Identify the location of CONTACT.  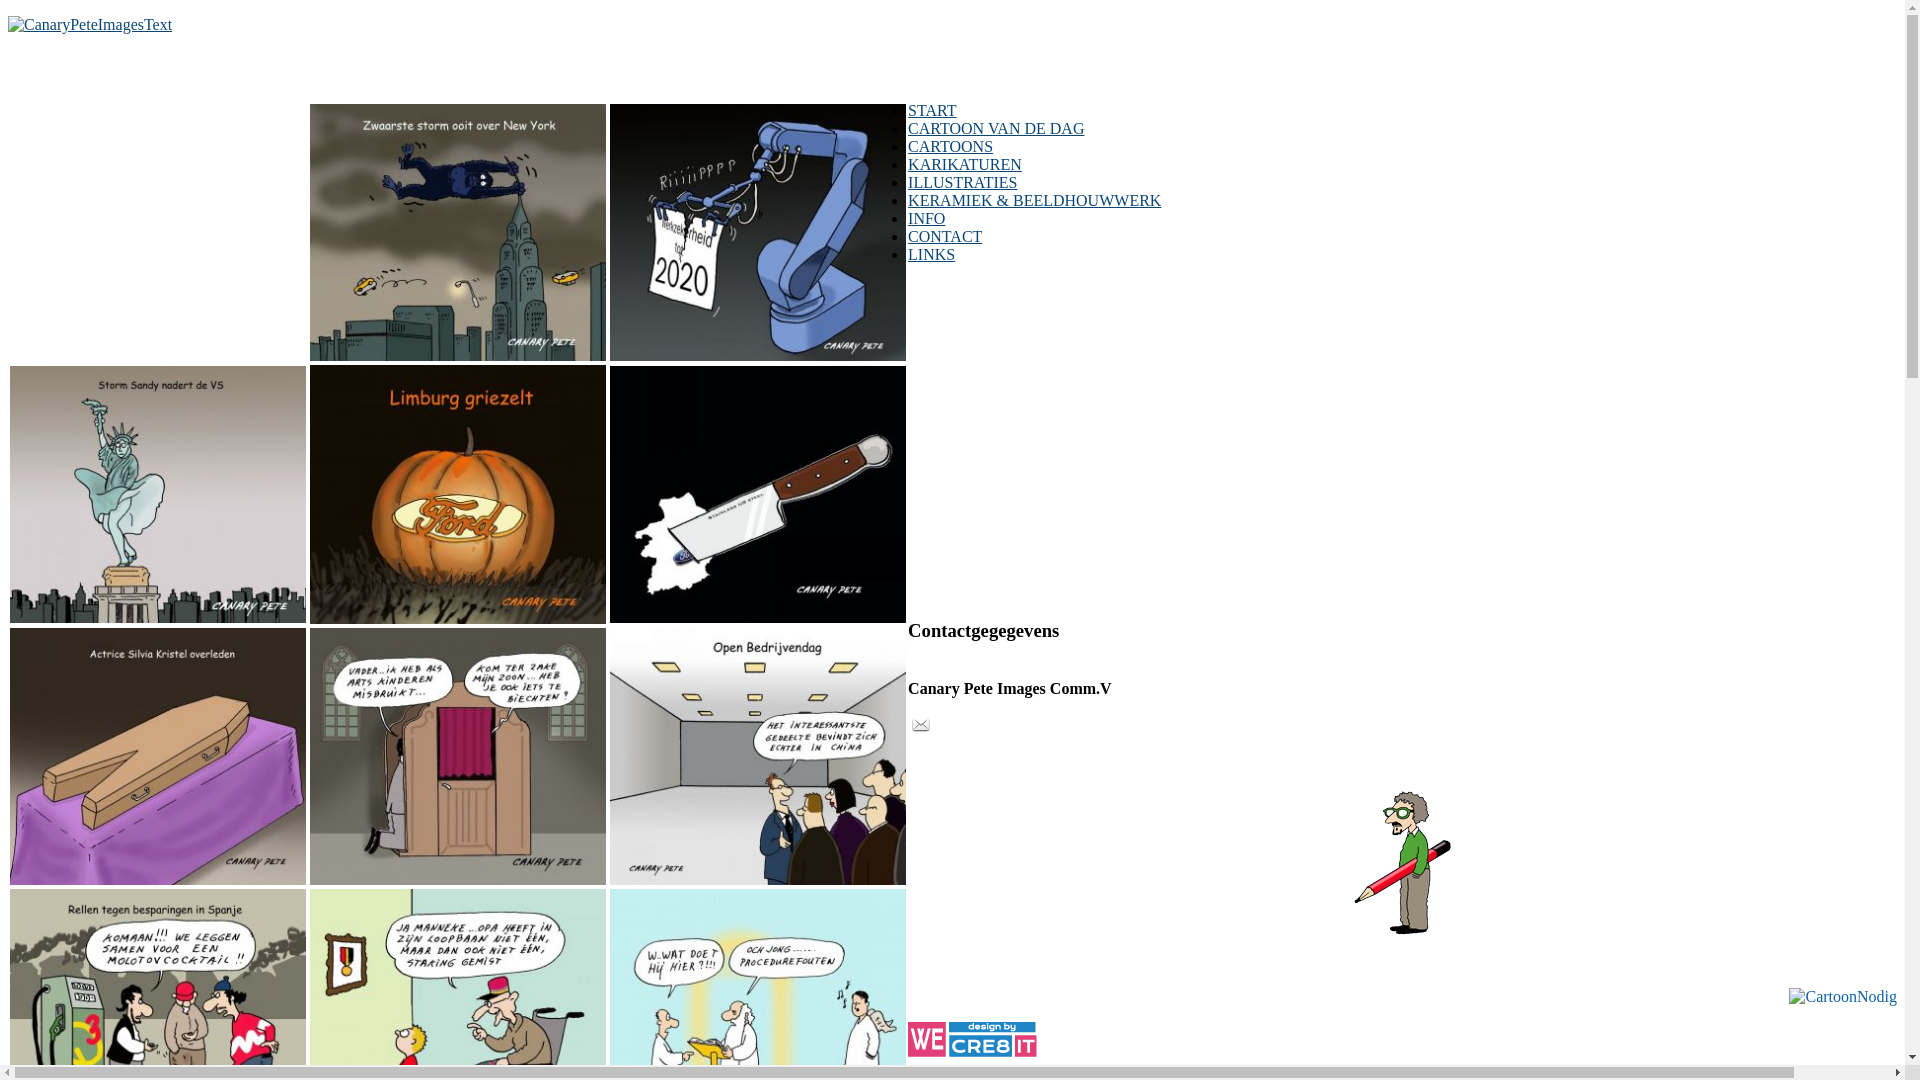
(945, 236).